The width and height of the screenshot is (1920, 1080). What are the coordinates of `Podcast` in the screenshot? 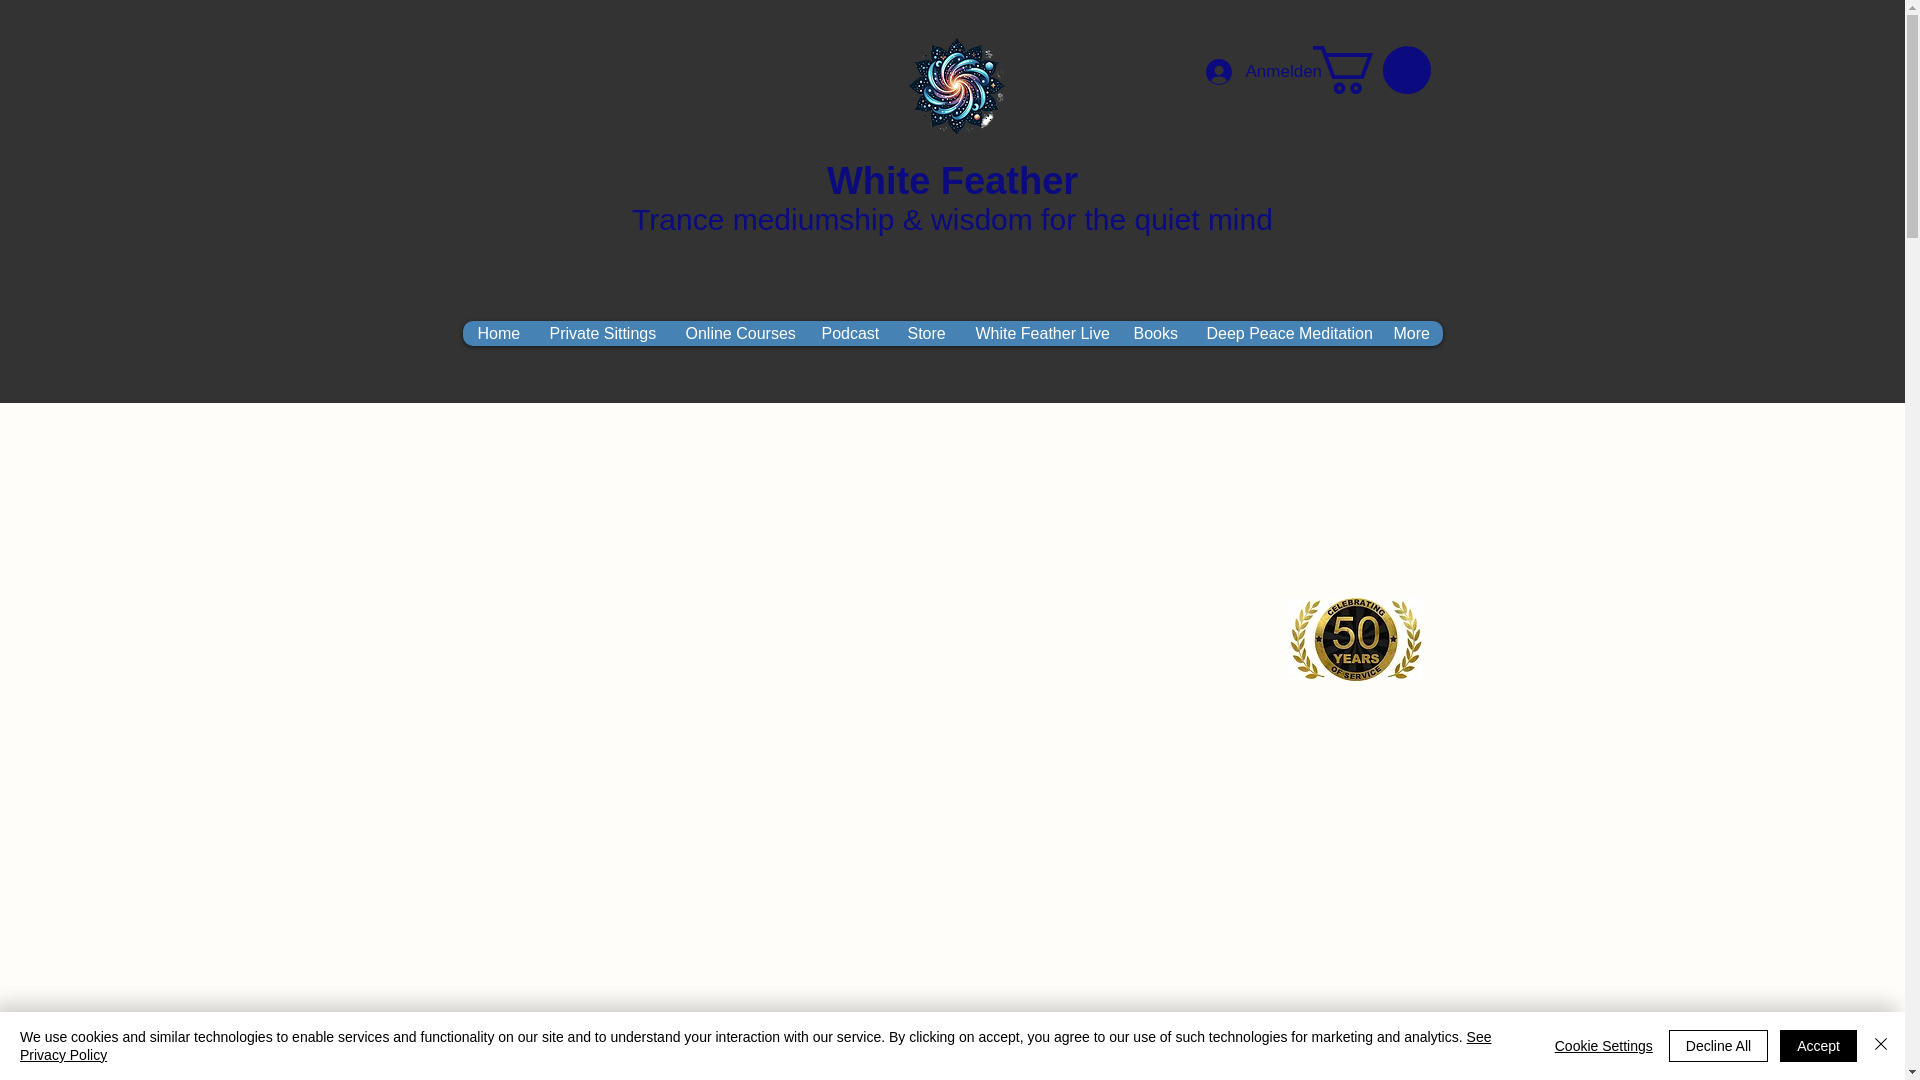 It's located at (849, 332).